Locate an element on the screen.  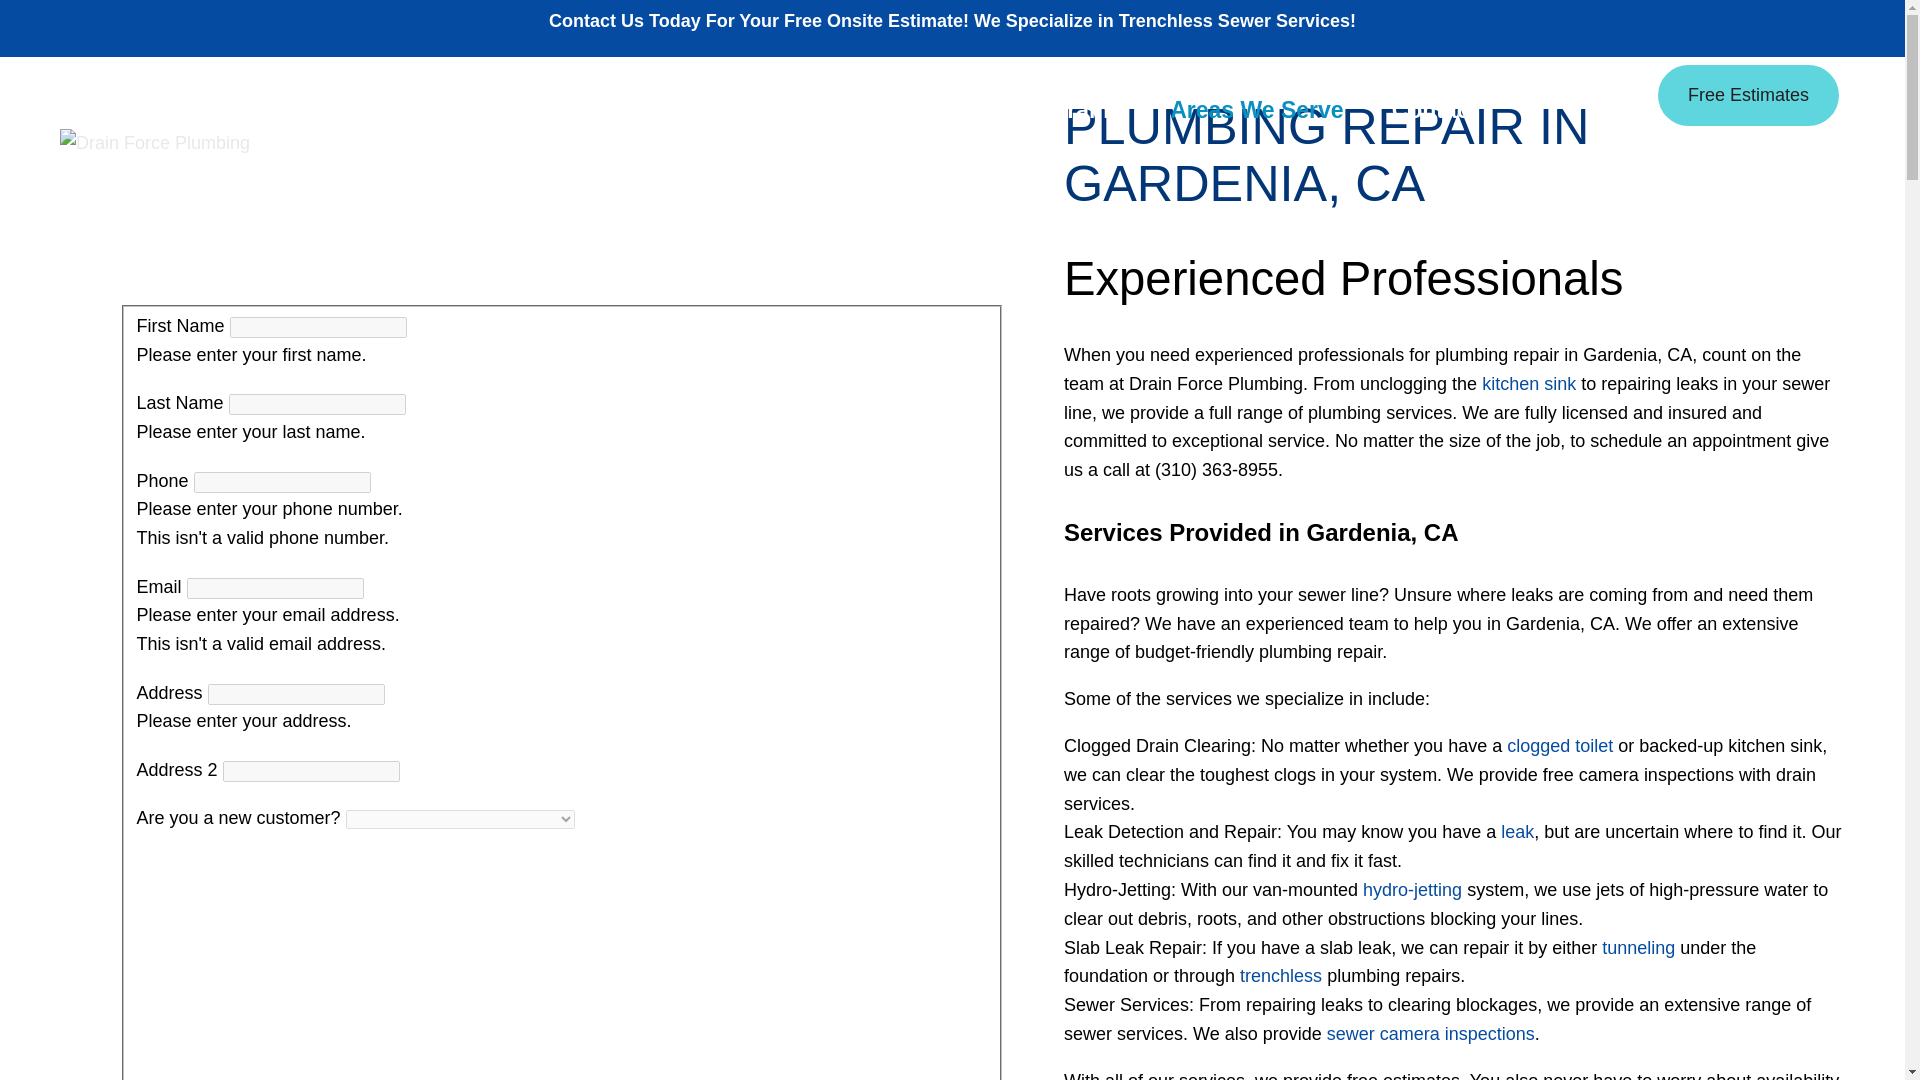
Contact is located at coordinates (1422, 110).